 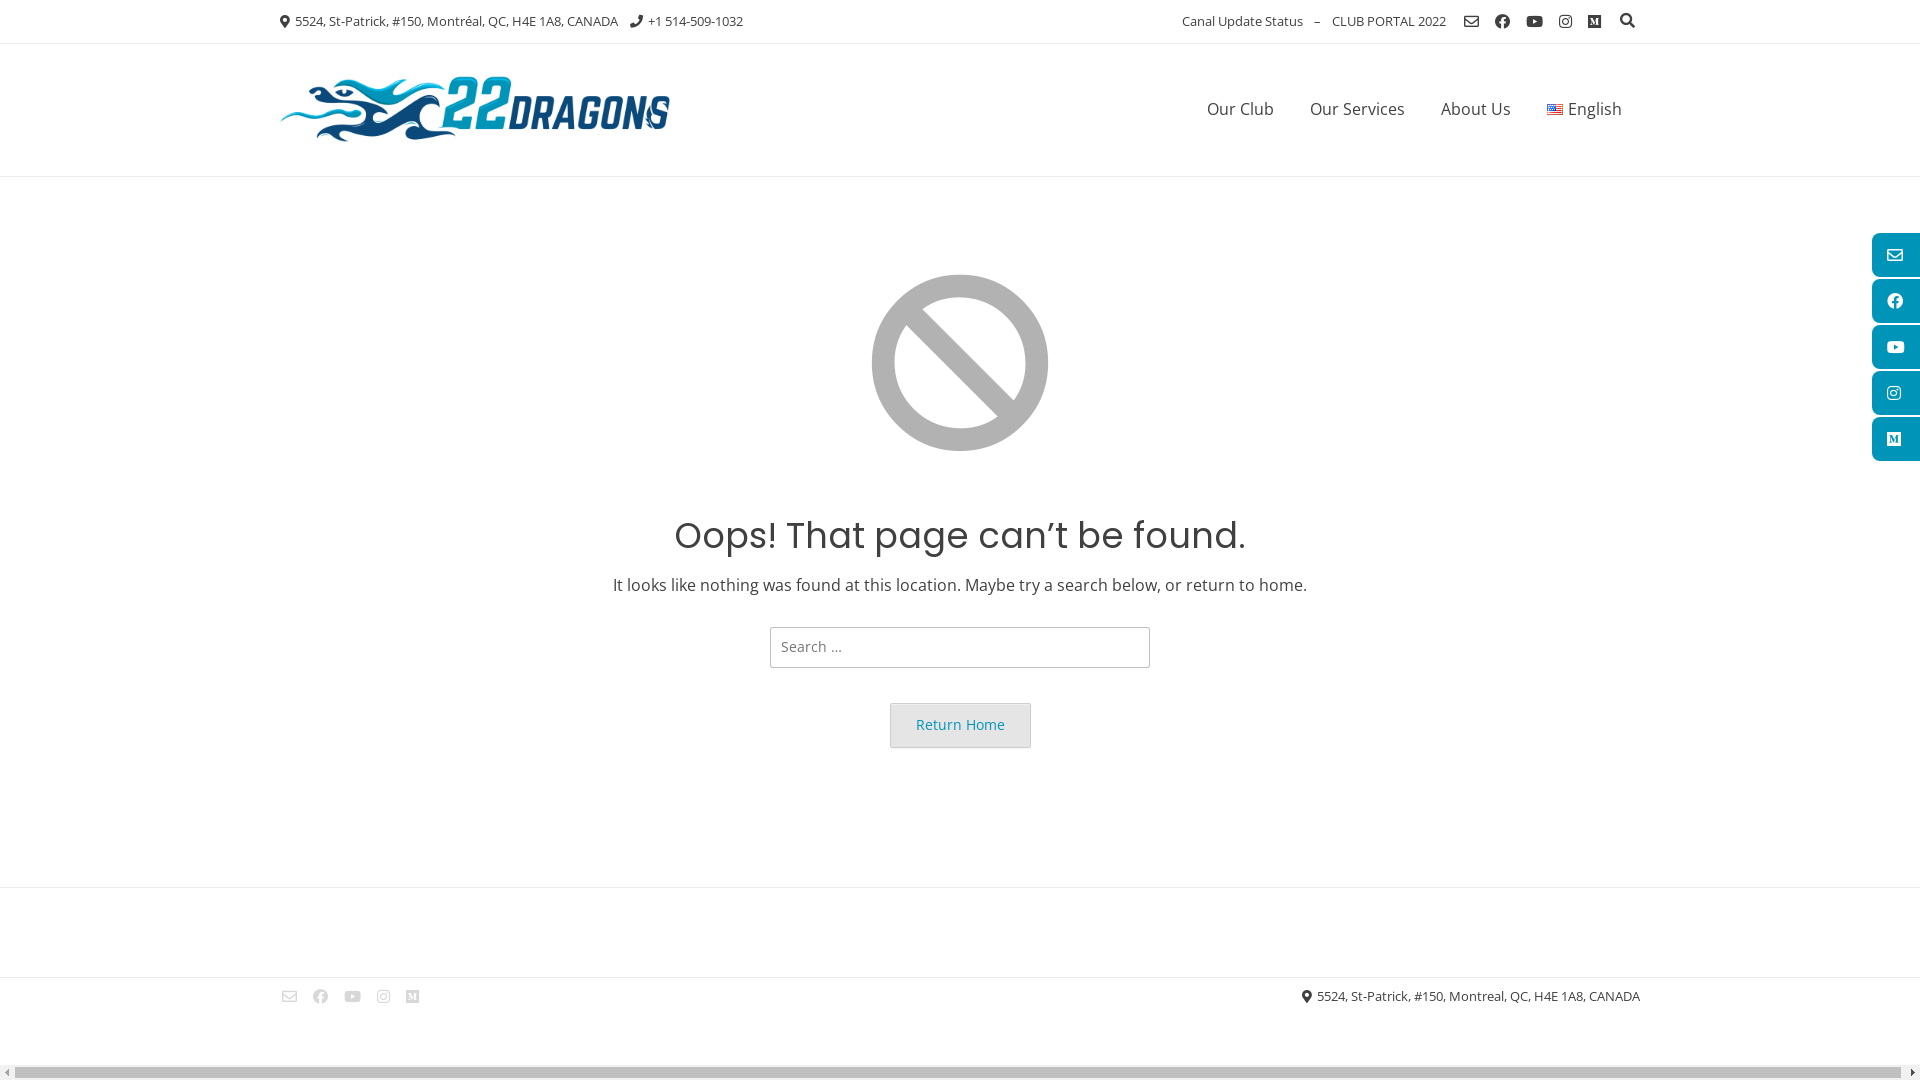 I want to click on View our YouTube Channel, so click(x=1534, y=22).